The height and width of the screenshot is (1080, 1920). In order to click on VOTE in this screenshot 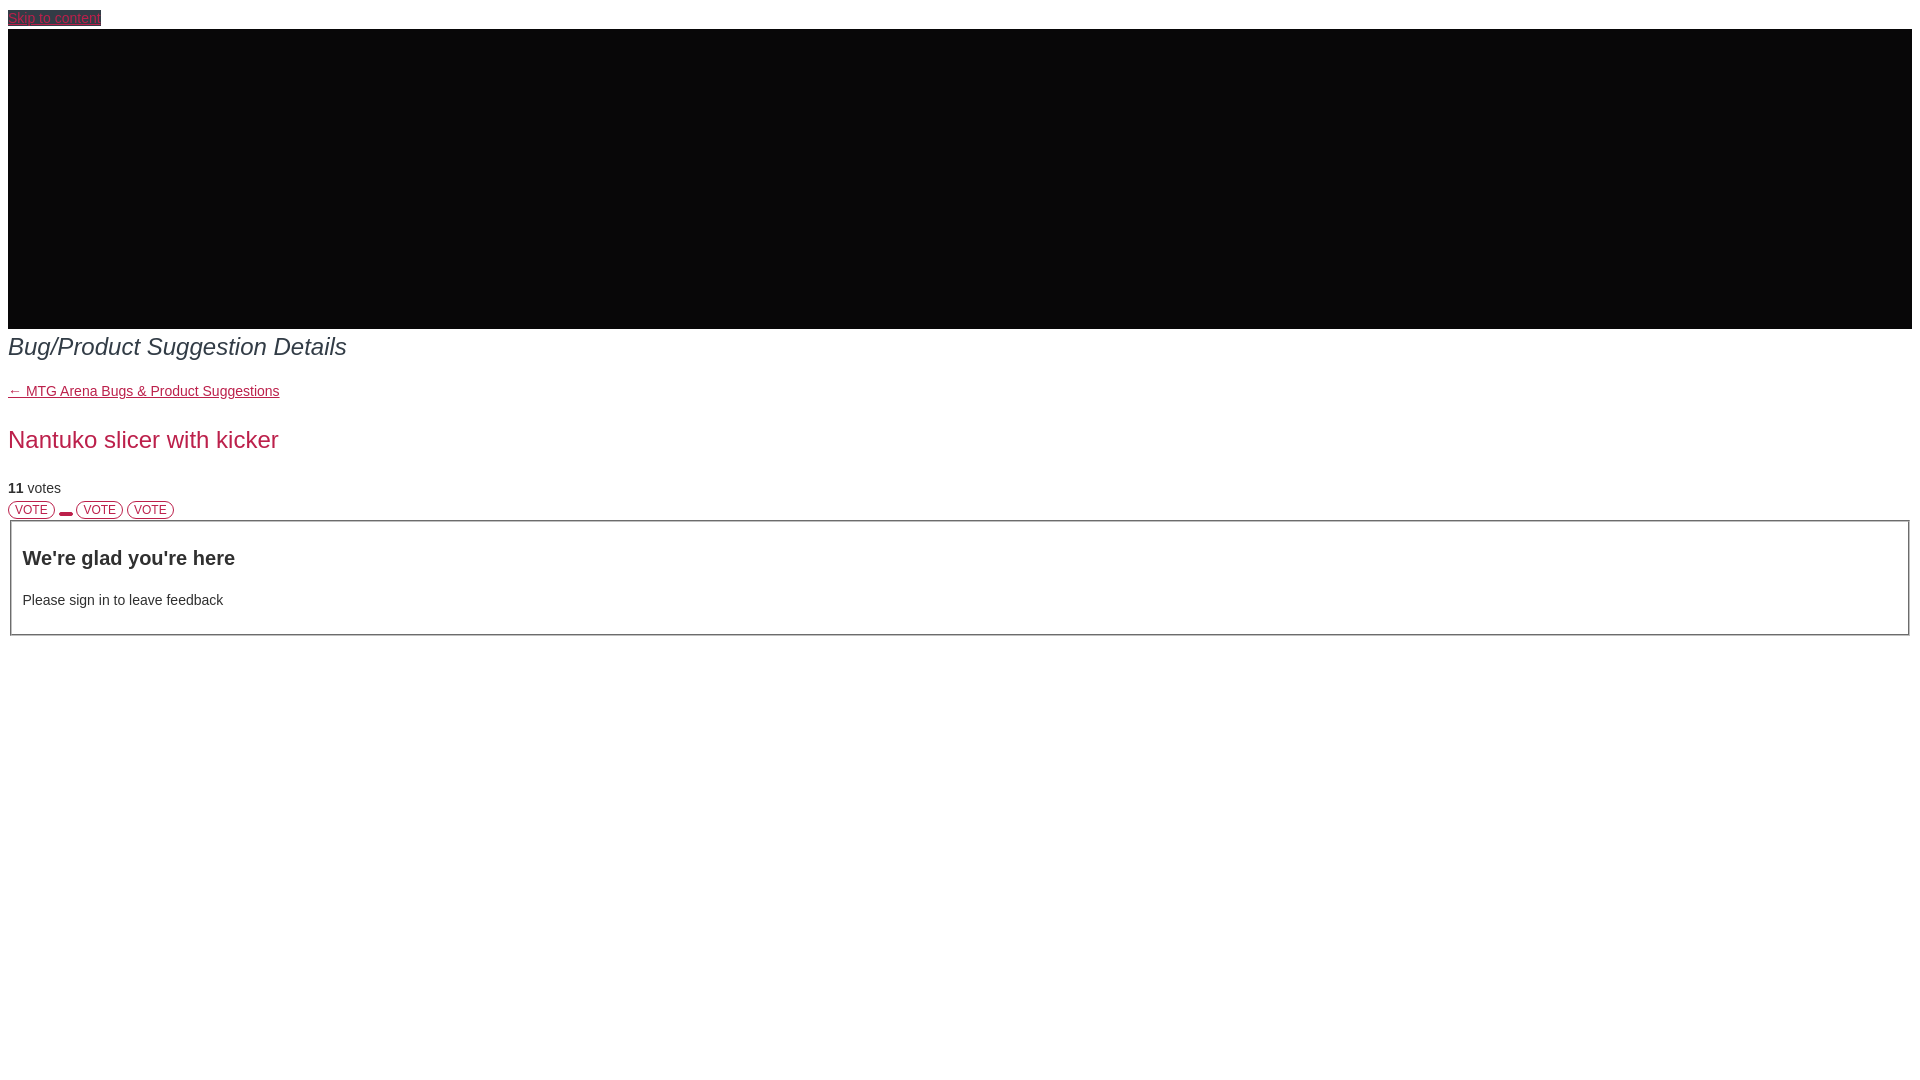, I will do `click(99, 510)`.